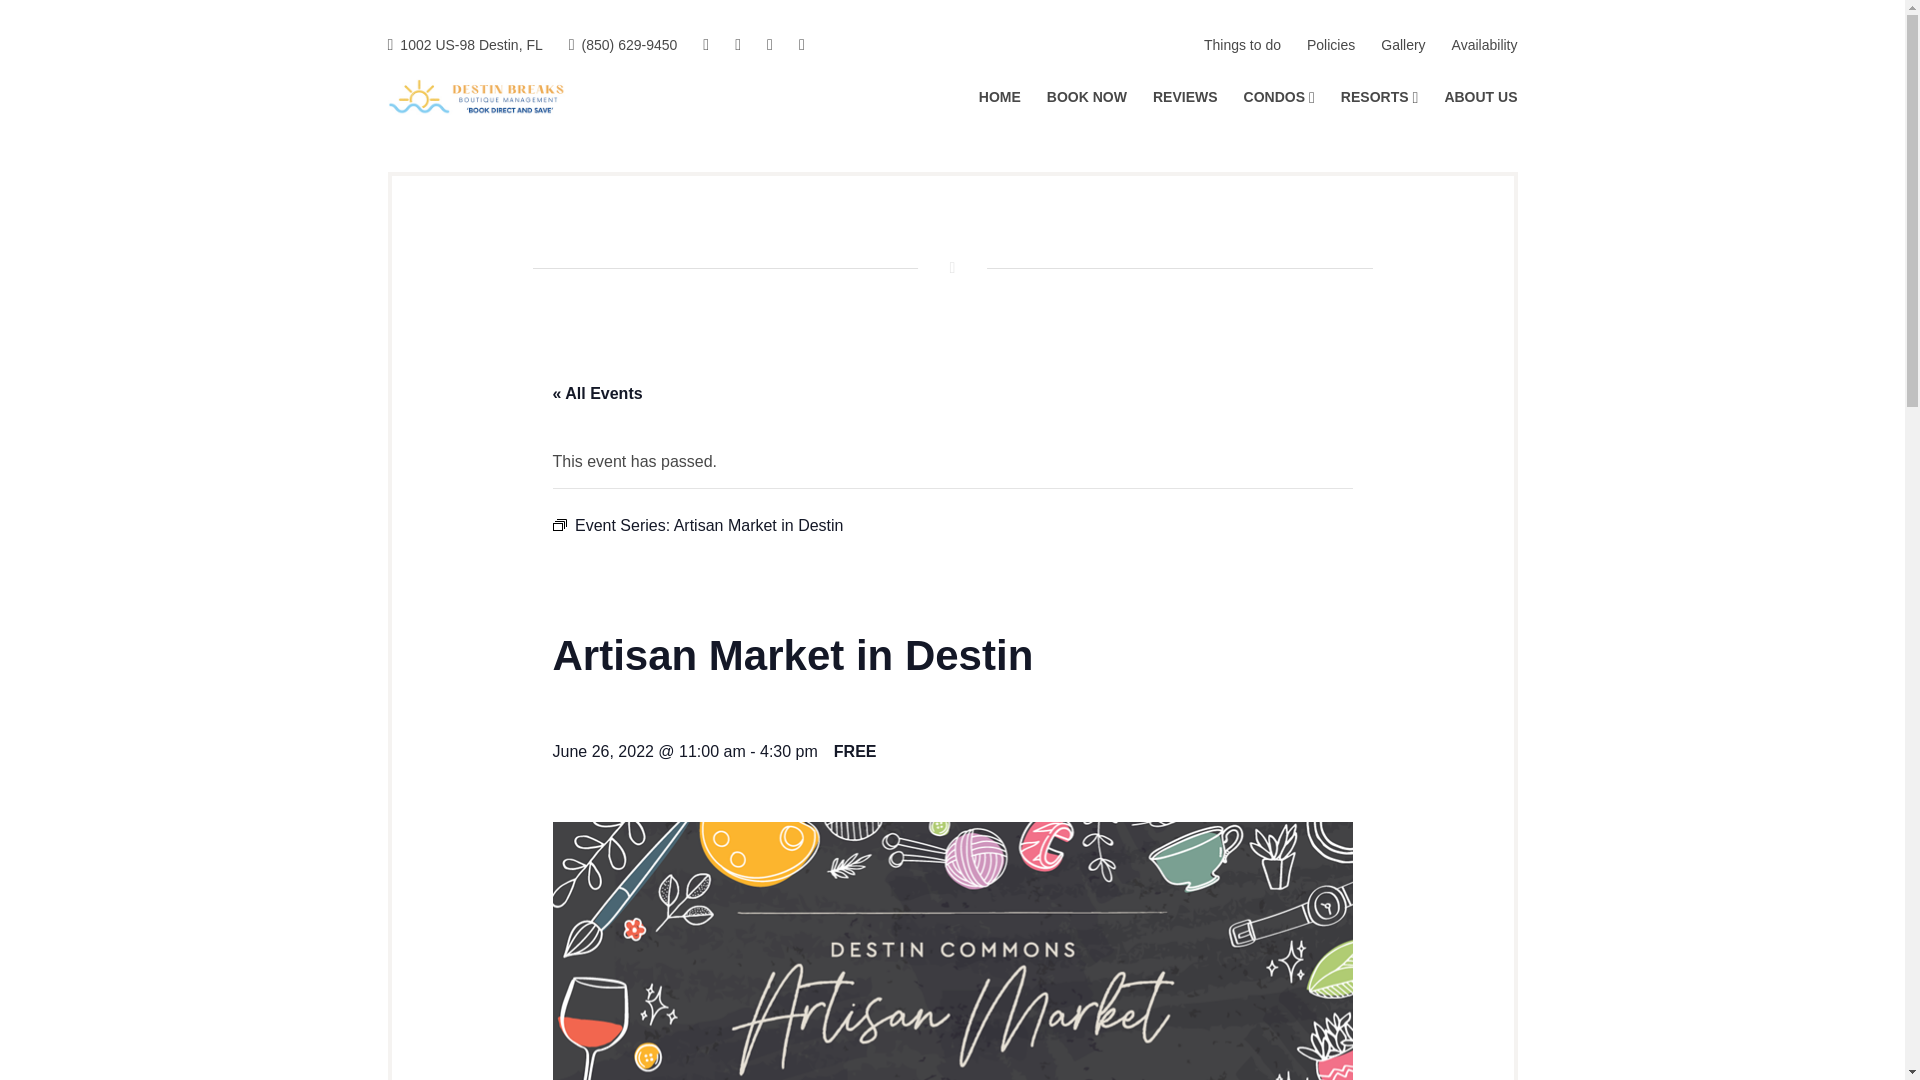 Image resolution: width=1920 pixels, height=1080 pixels. I want to click on DESTIN CONDO RENTALS, so click(748, 107).